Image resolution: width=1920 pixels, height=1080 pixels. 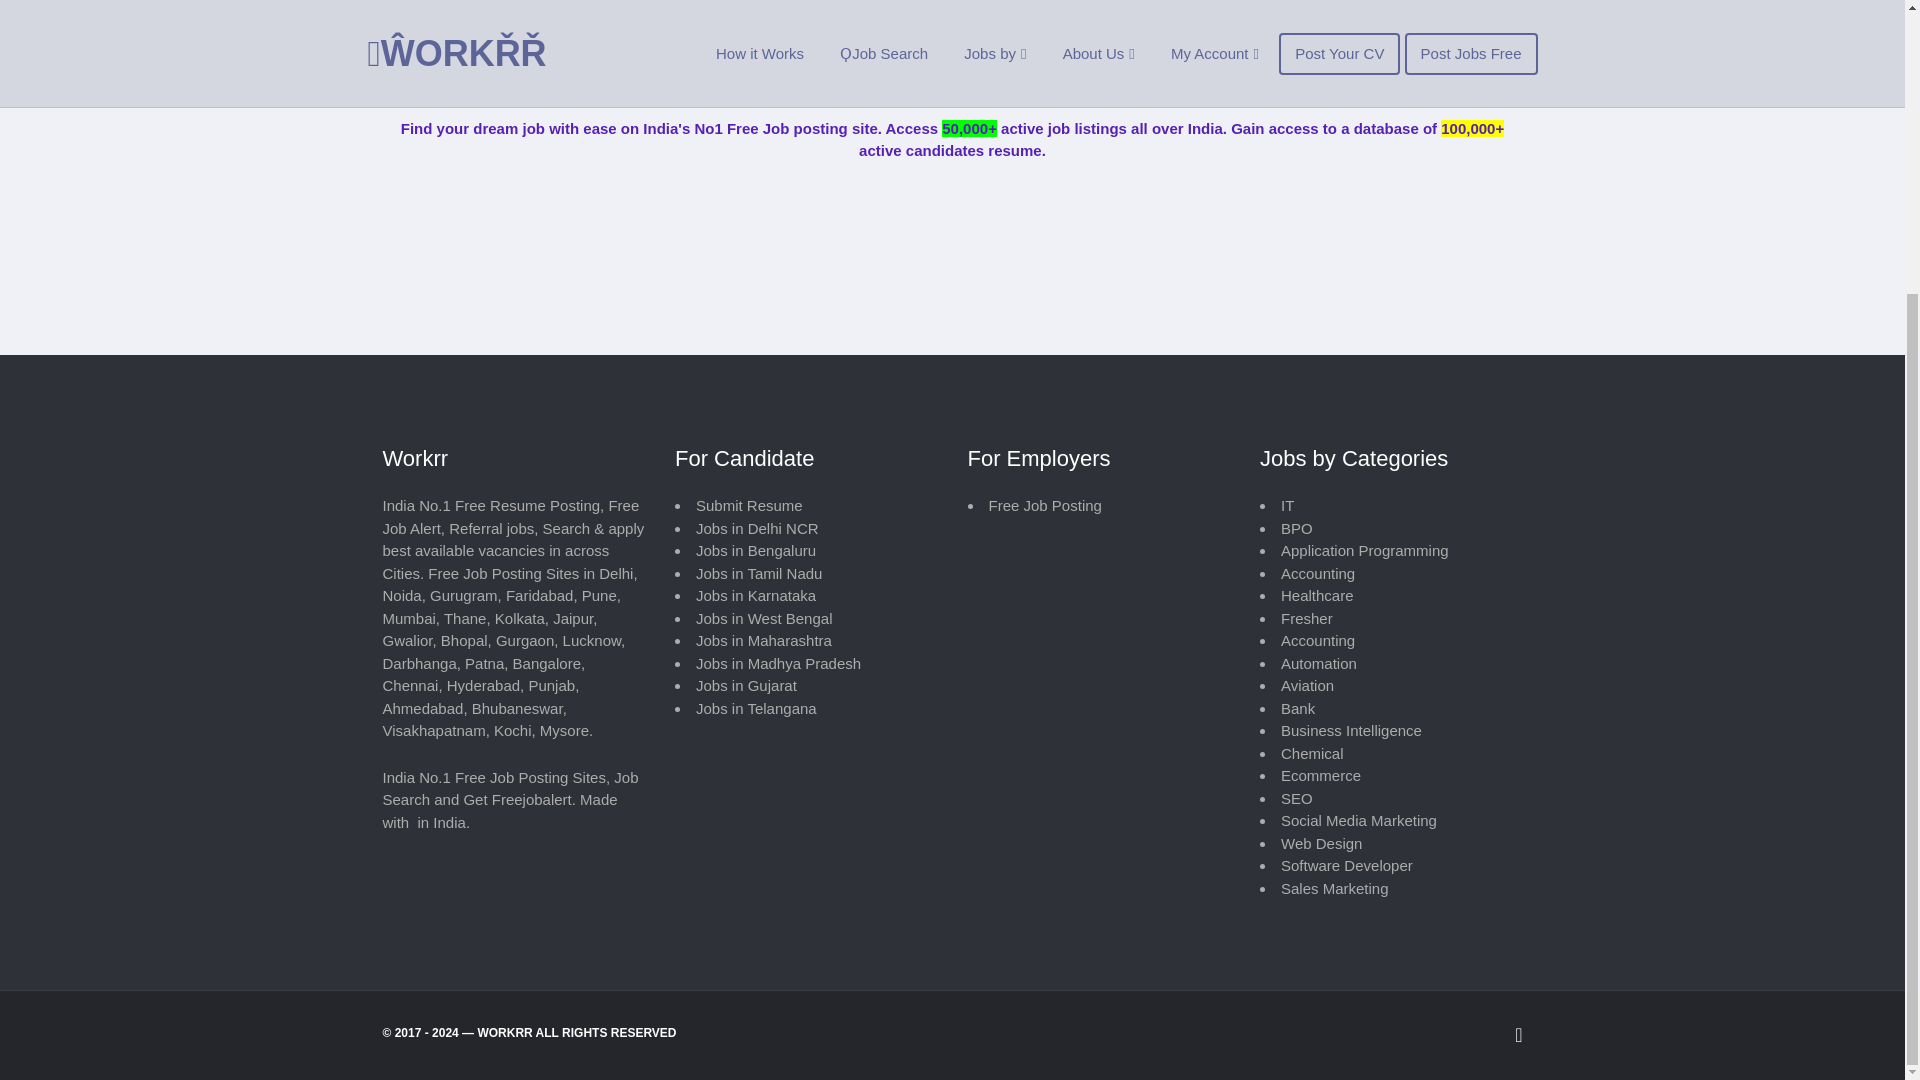 What do you see at coordinates (1318, 640) in the screenshot?
I see `Accounting` at bounding box center [1318, 640].